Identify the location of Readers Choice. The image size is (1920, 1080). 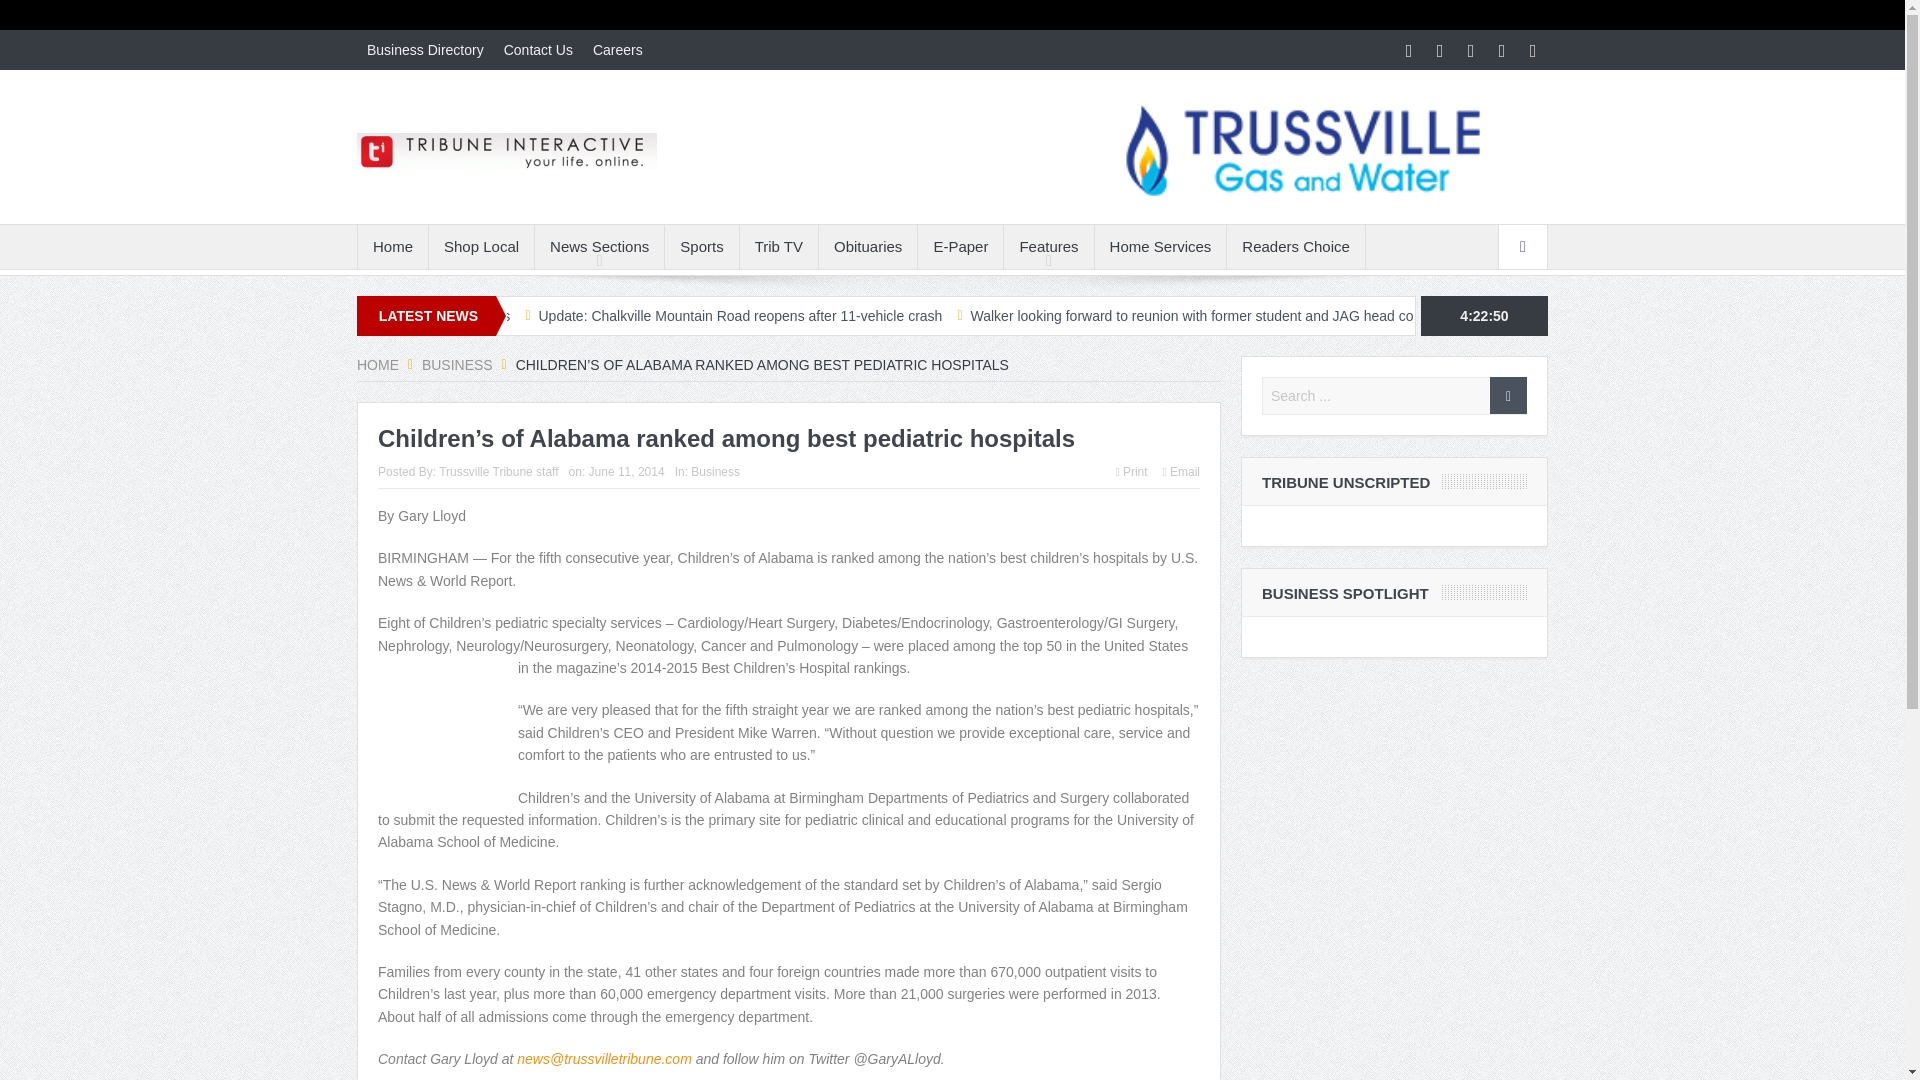
(1296, 246).